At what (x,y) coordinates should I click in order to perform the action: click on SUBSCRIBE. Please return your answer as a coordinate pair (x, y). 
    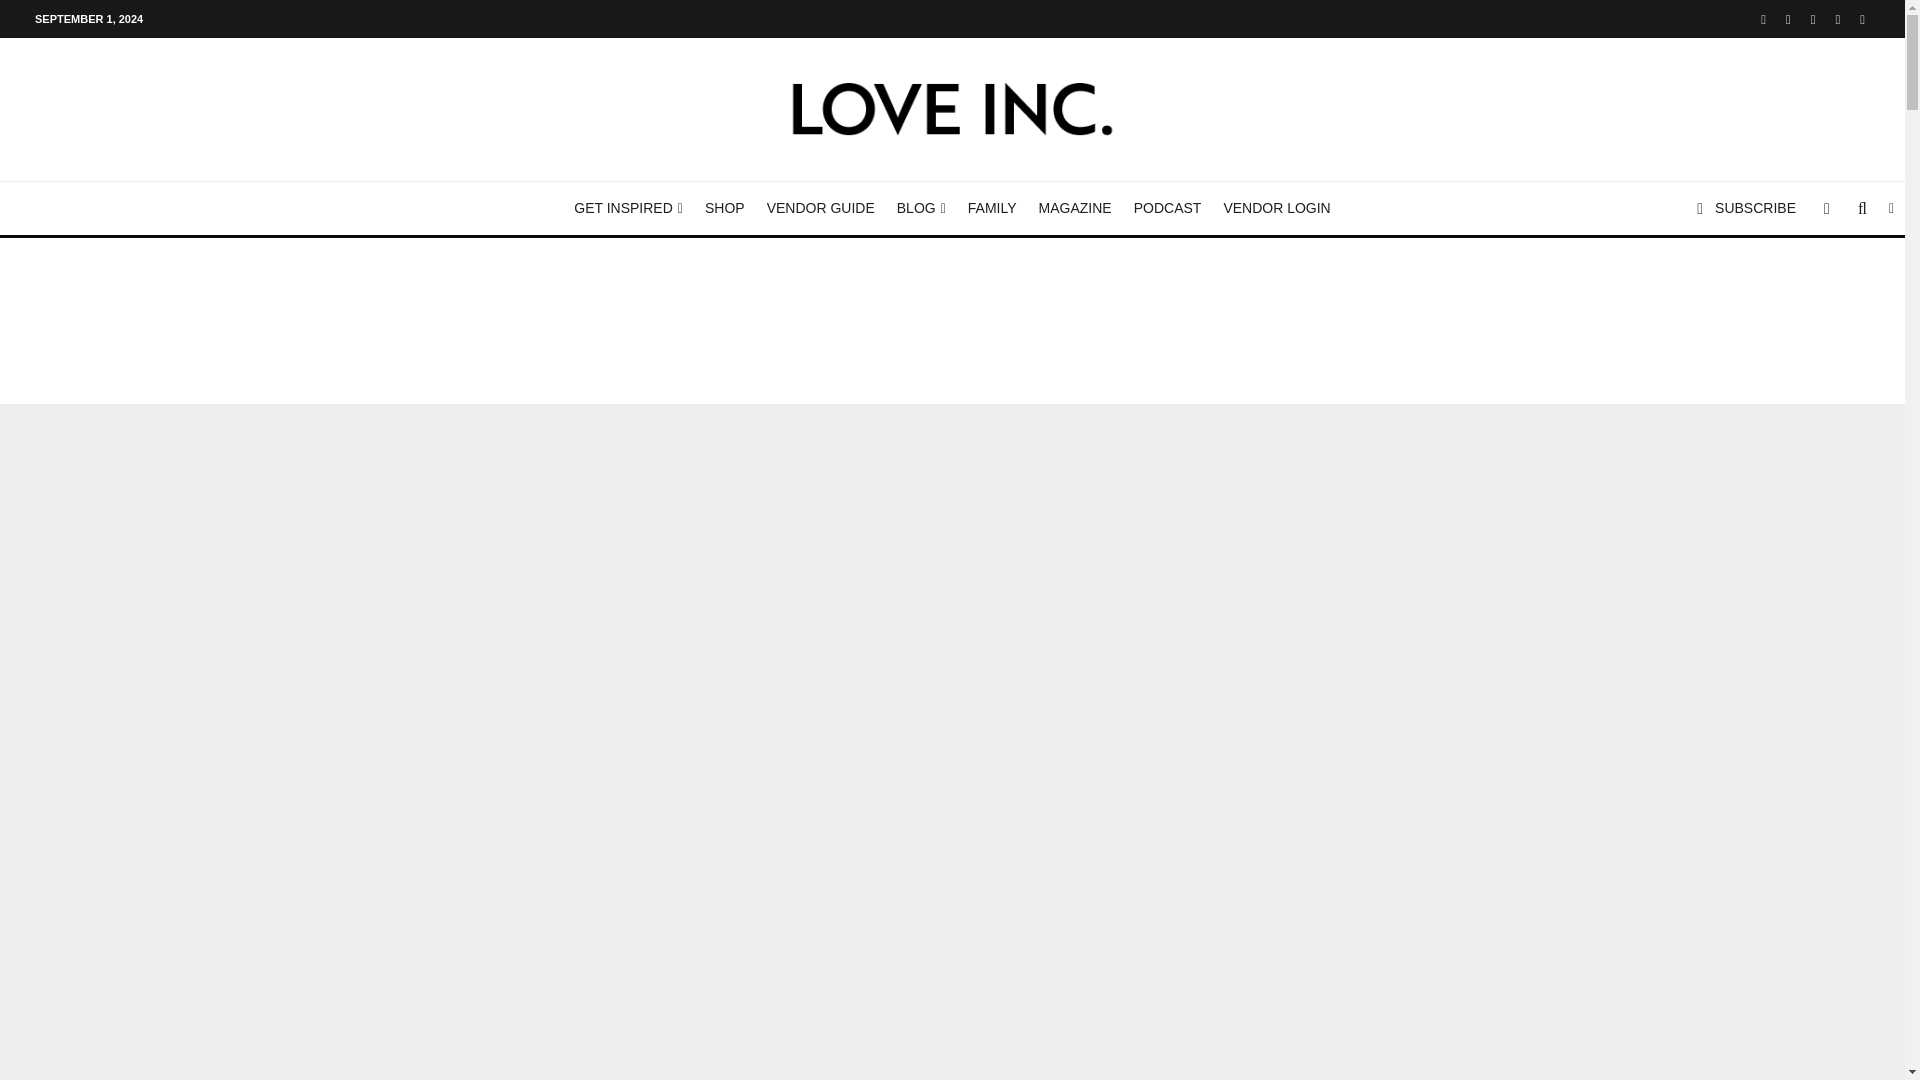
    Looking at the image, I should click on (1746, 208).